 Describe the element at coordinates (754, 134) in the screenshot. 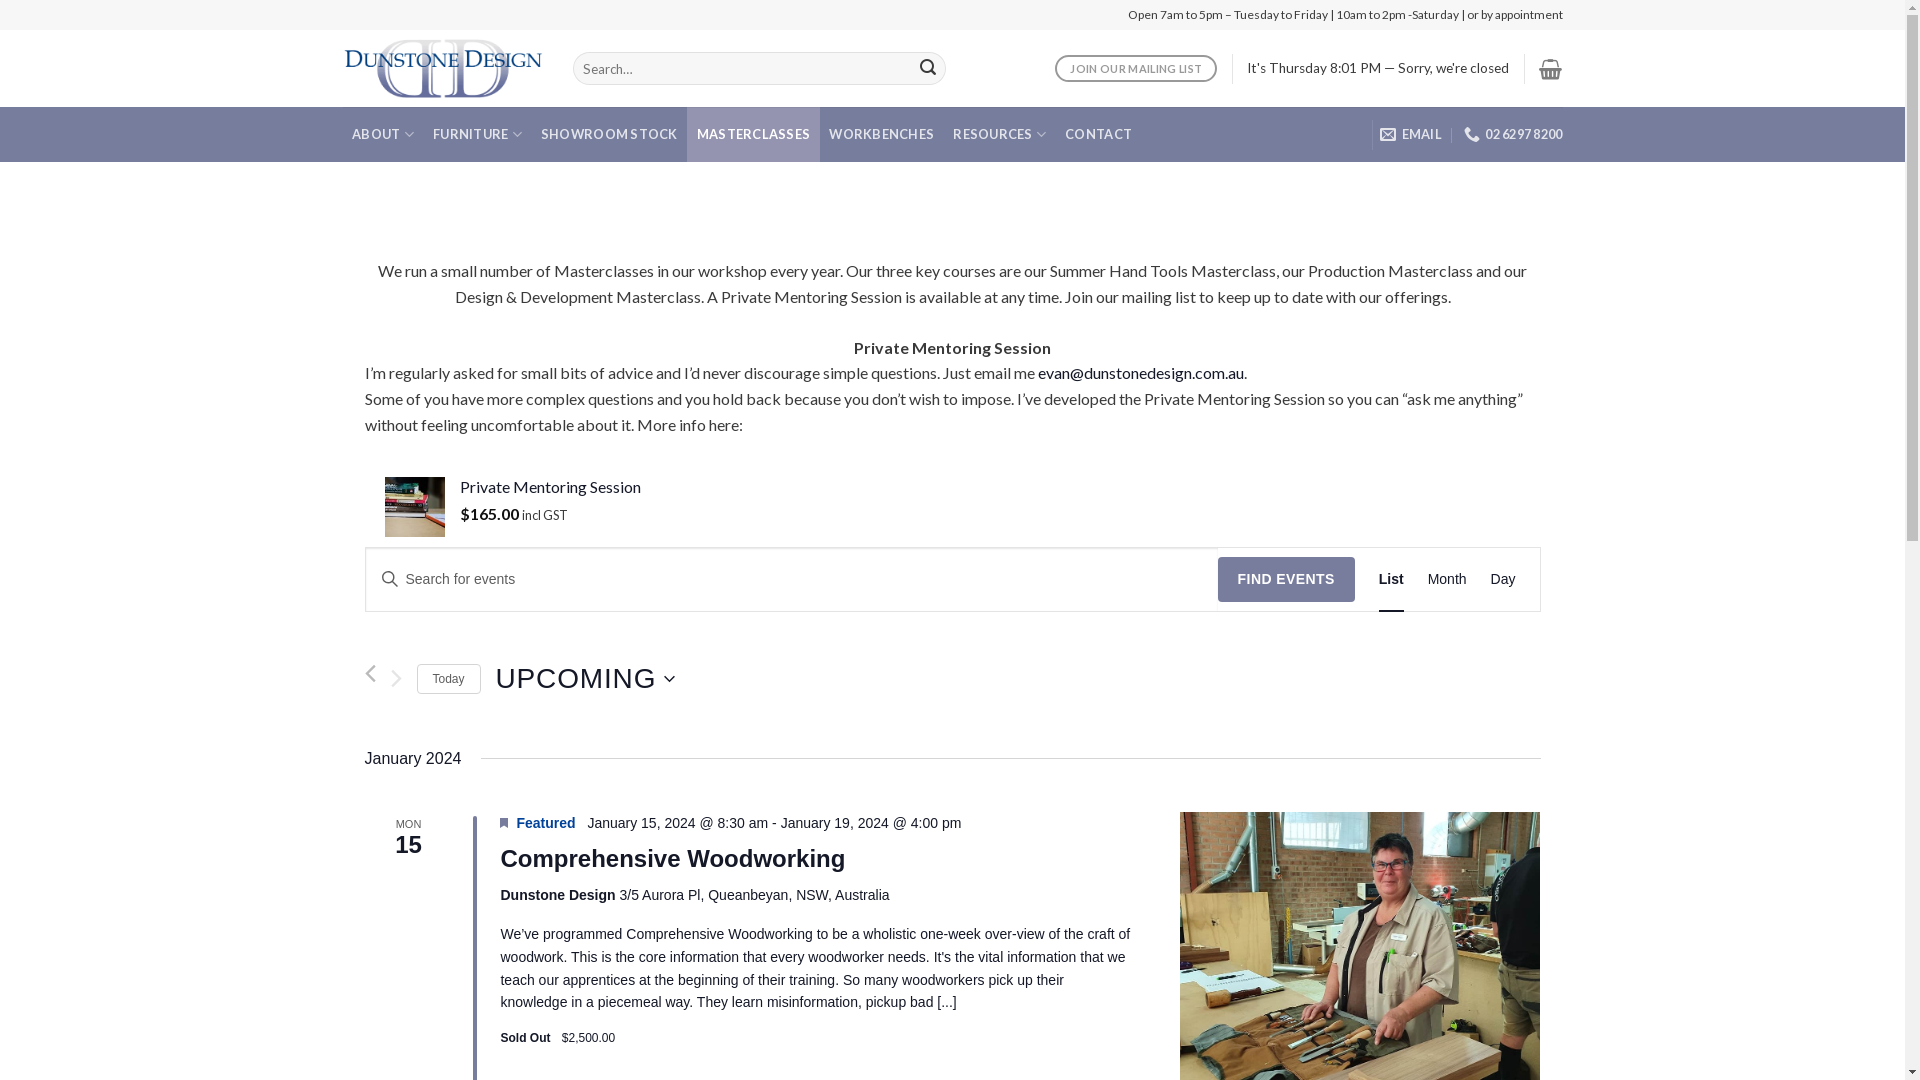

I see `MASTERCLASSES` at that location.